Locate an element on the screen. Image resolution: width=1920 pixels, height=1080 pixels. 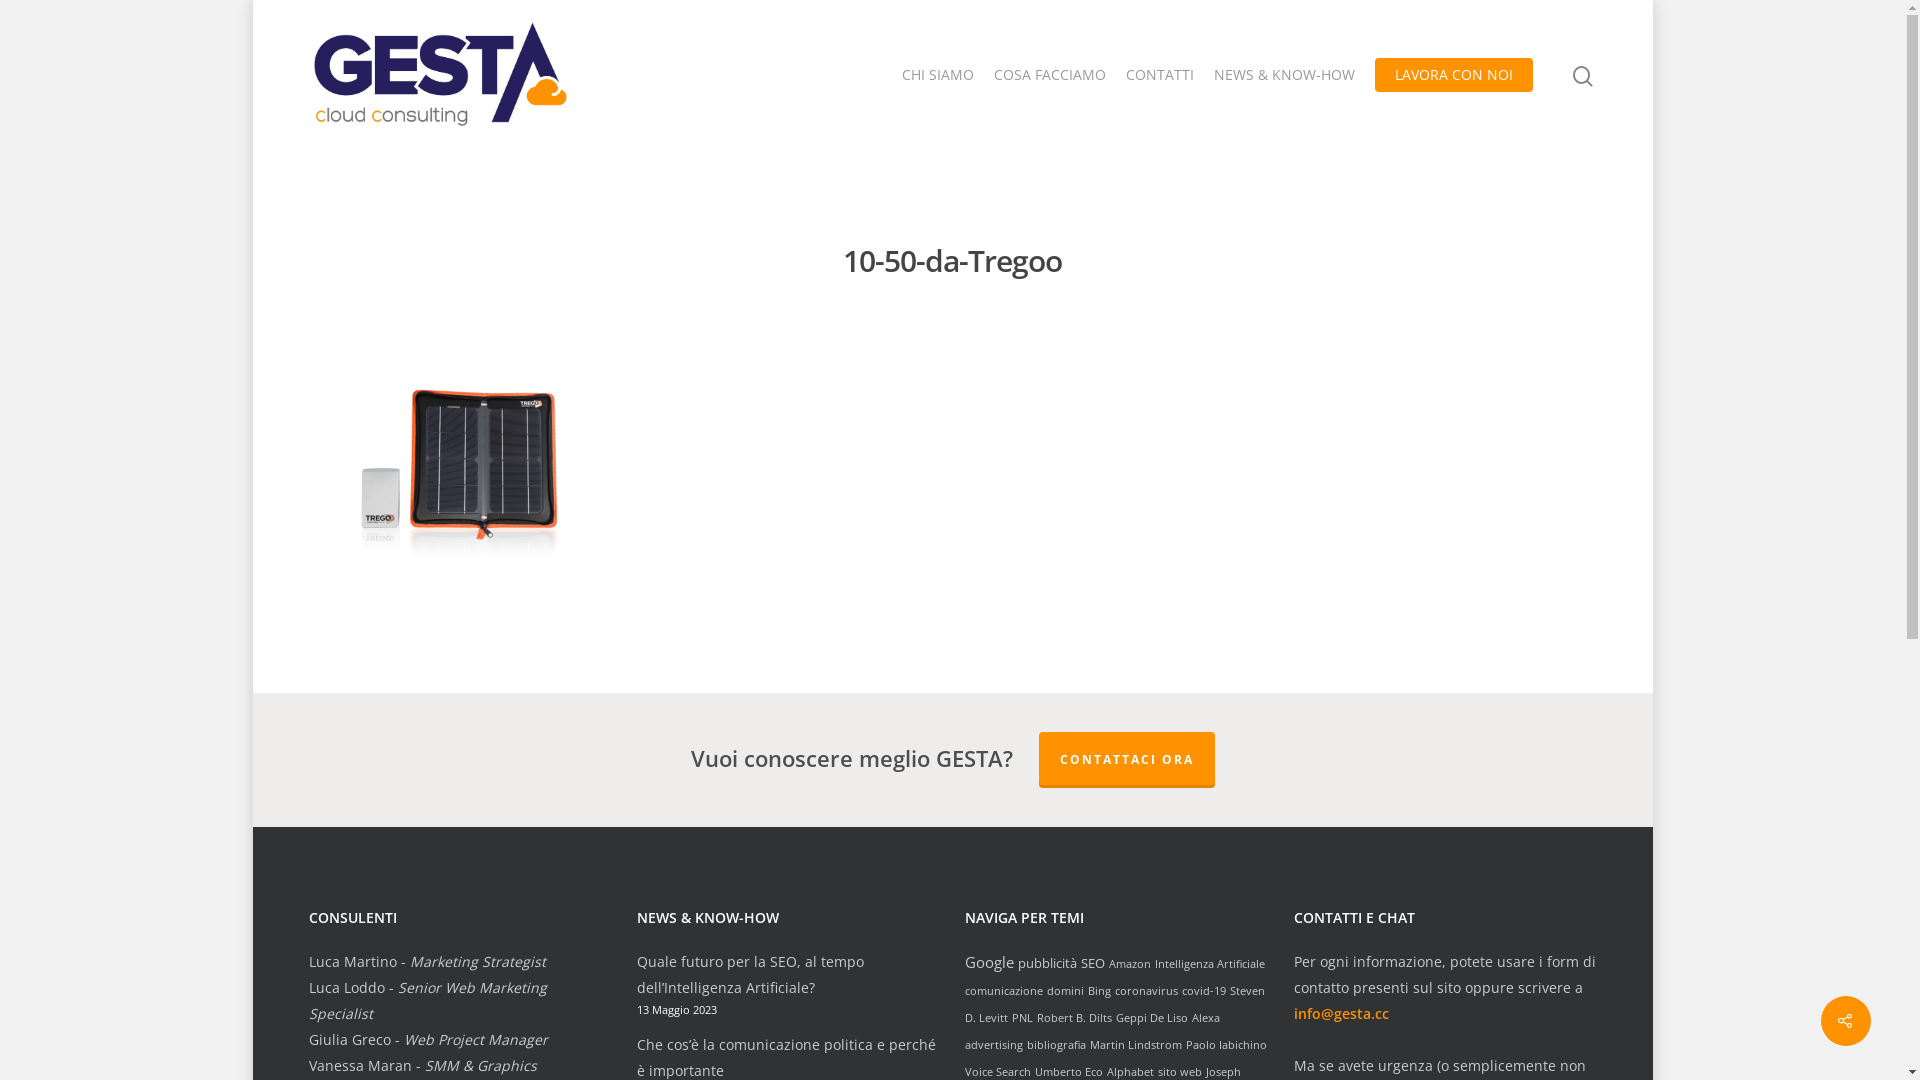
bibliografia is located at coordinates (1056, 1045).